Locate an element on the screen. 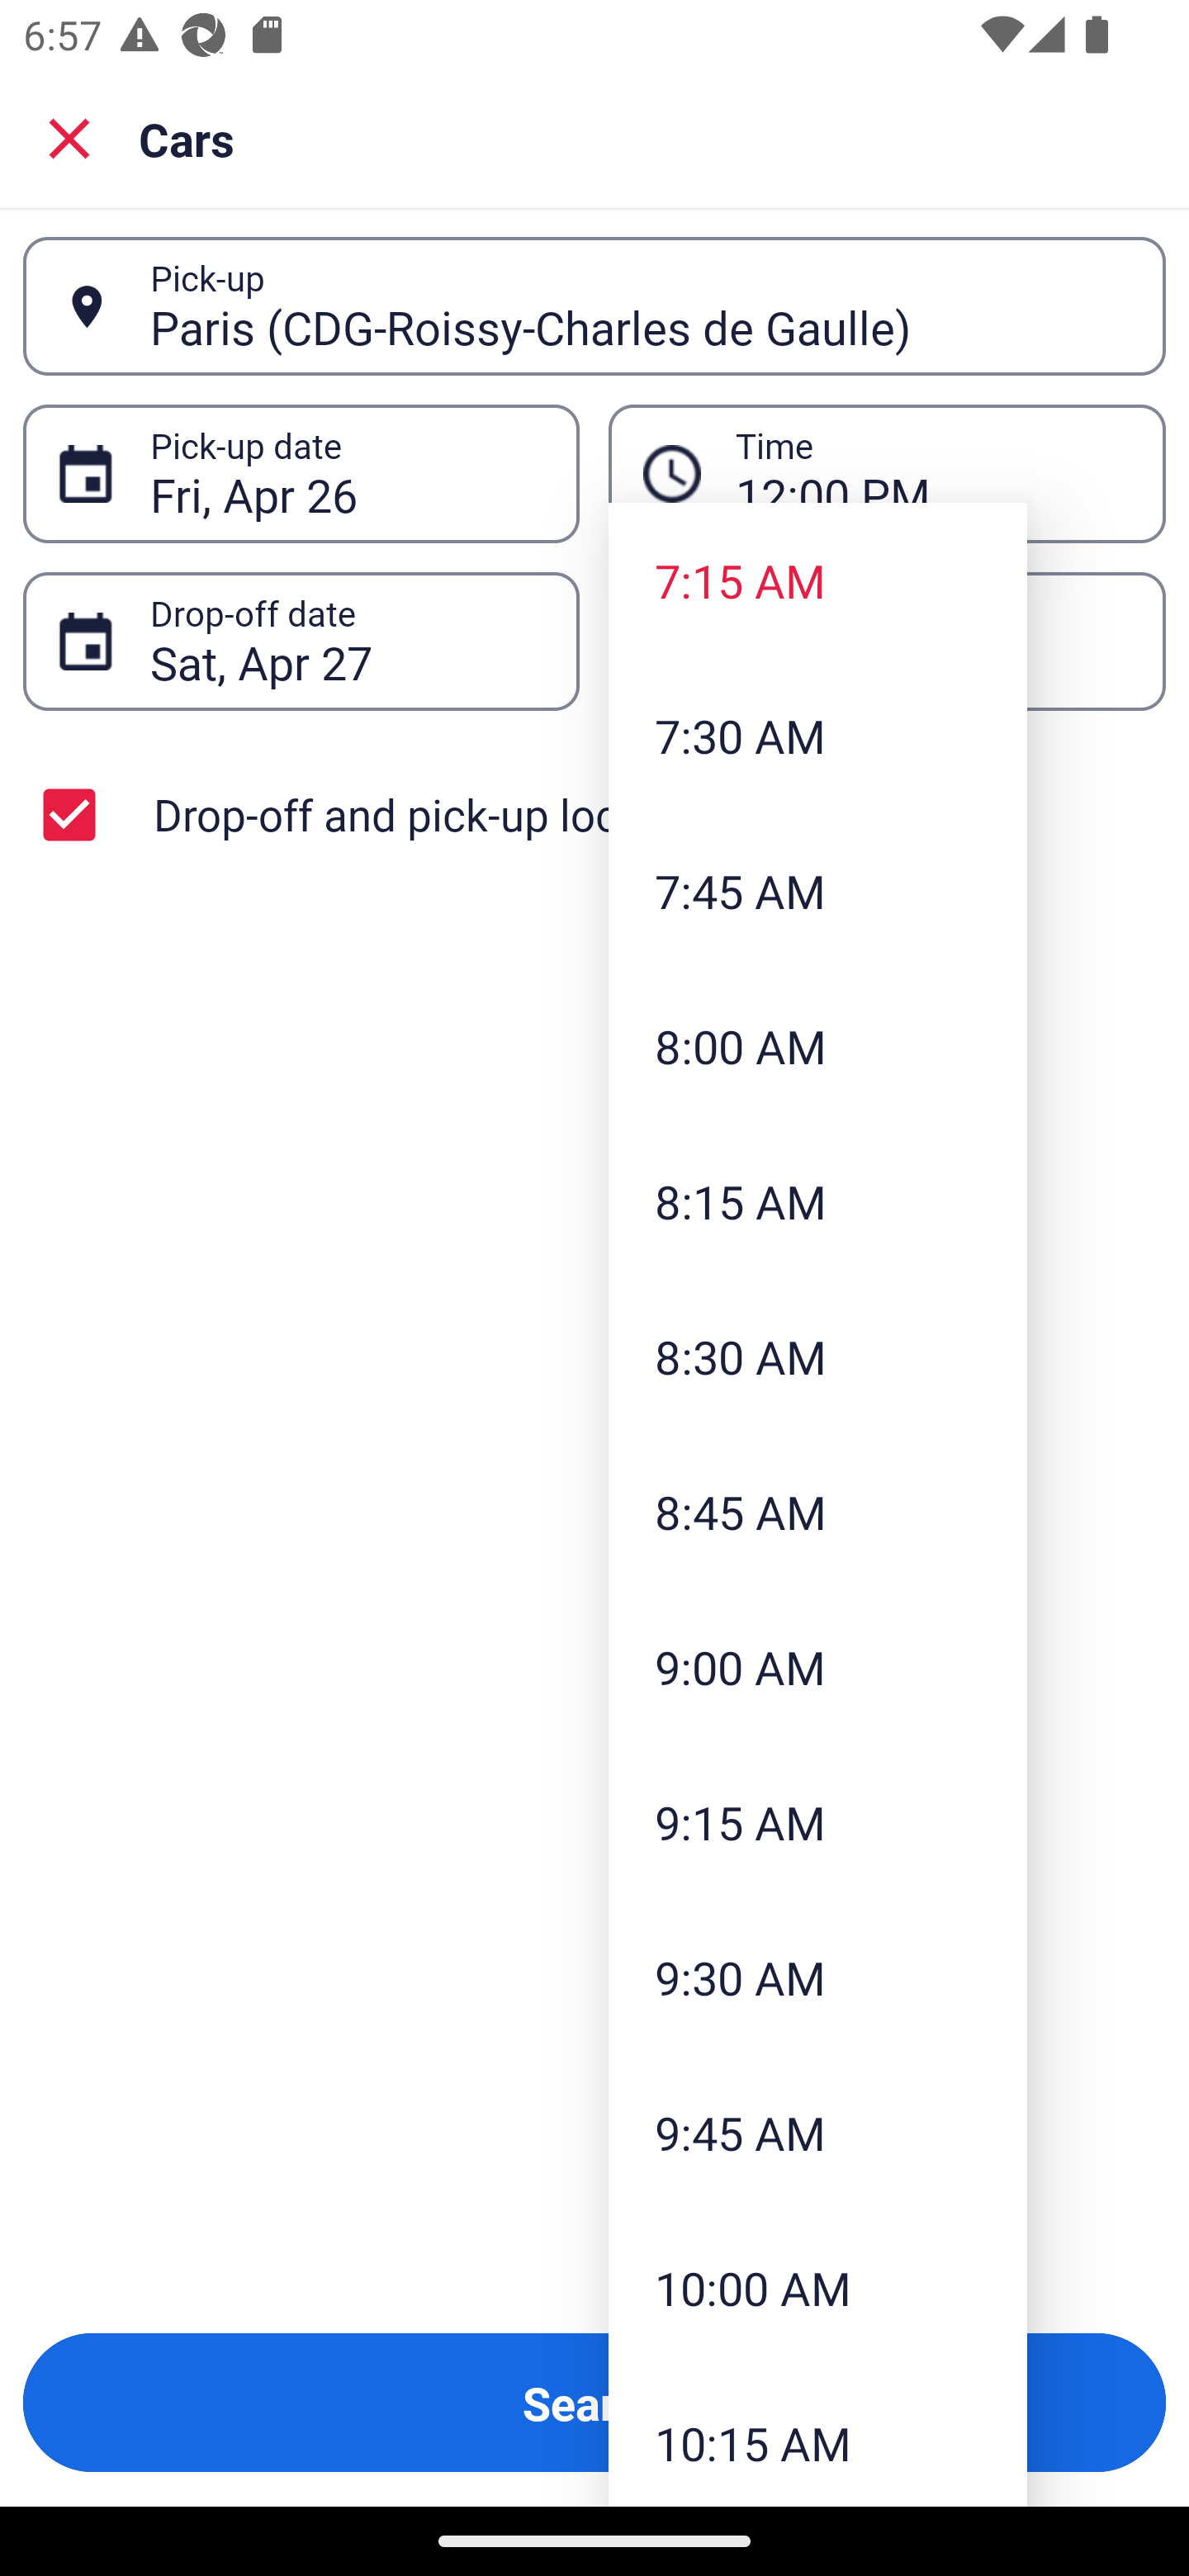 This screenshot has height=2576, width=1189. 8:15 AM is located at coordinates (817, 1200).